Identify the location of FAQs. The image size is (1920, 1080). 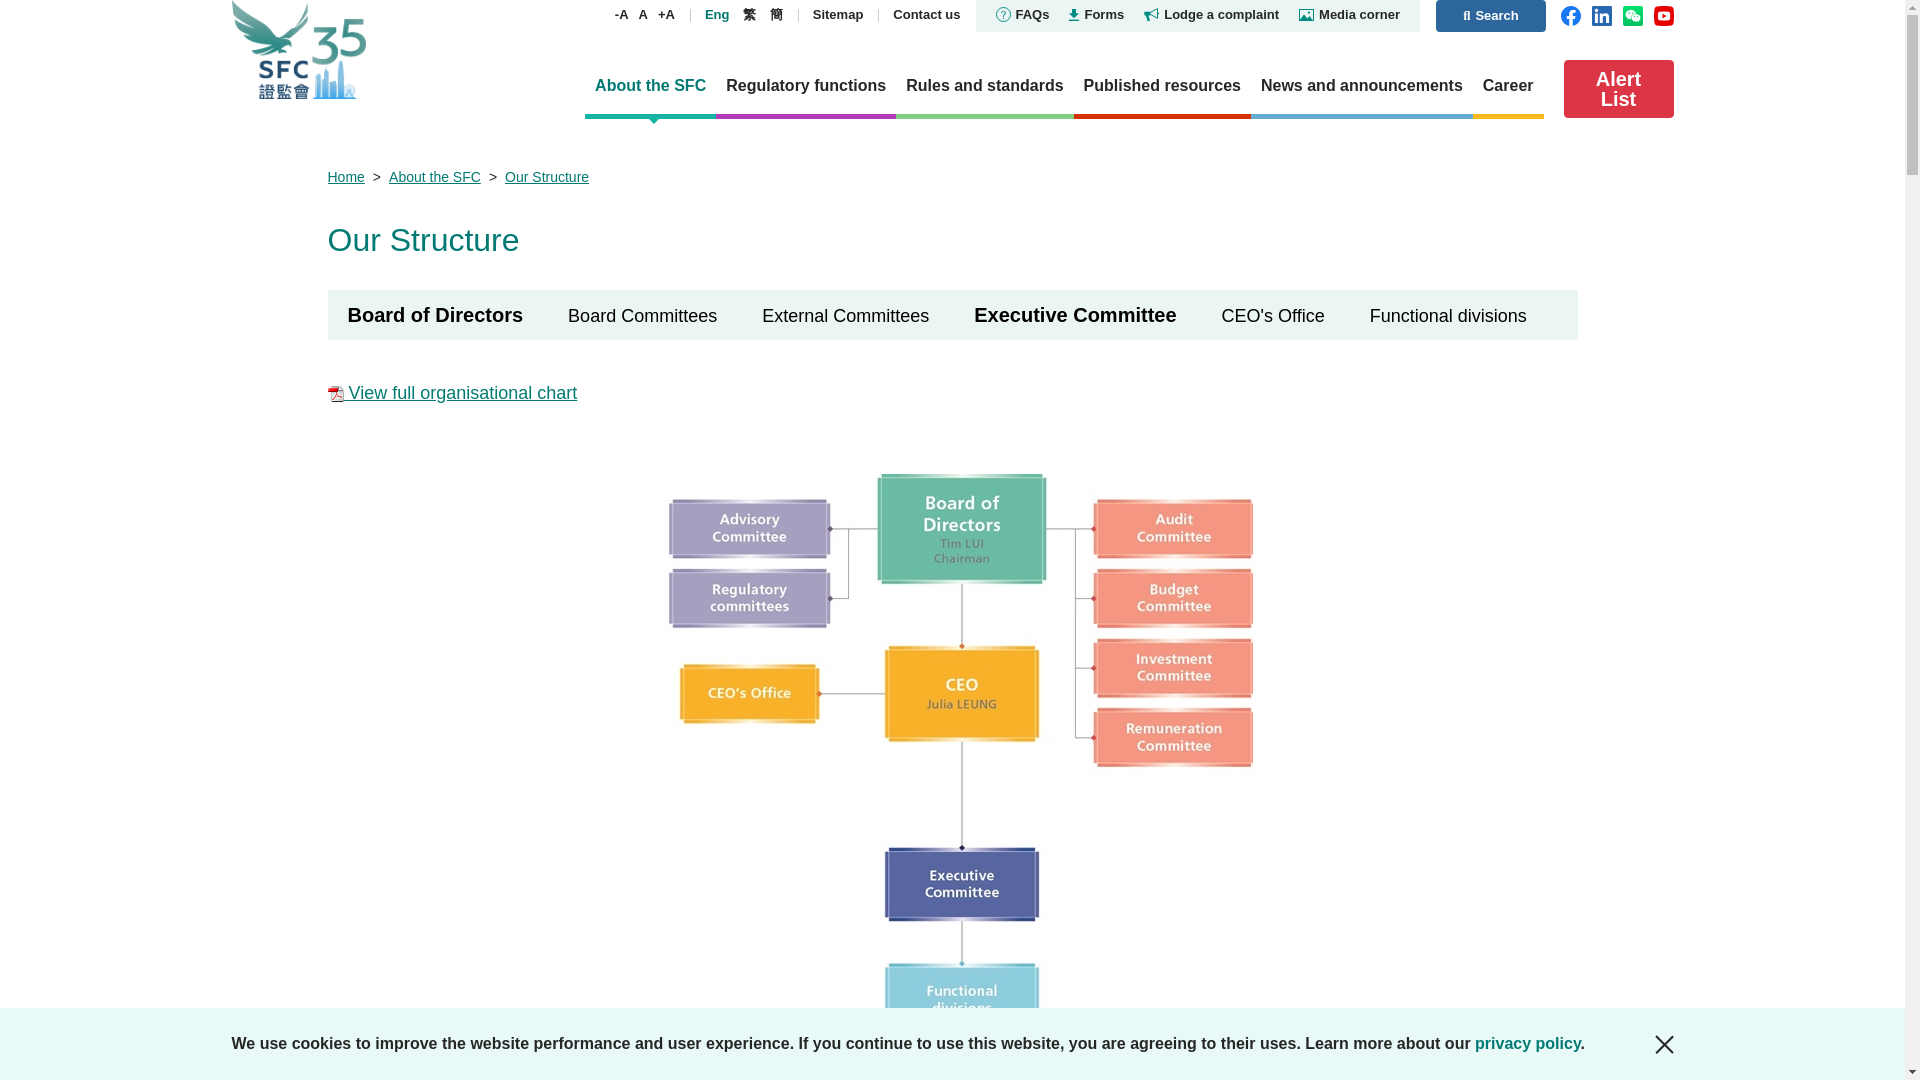
(1362, 88).